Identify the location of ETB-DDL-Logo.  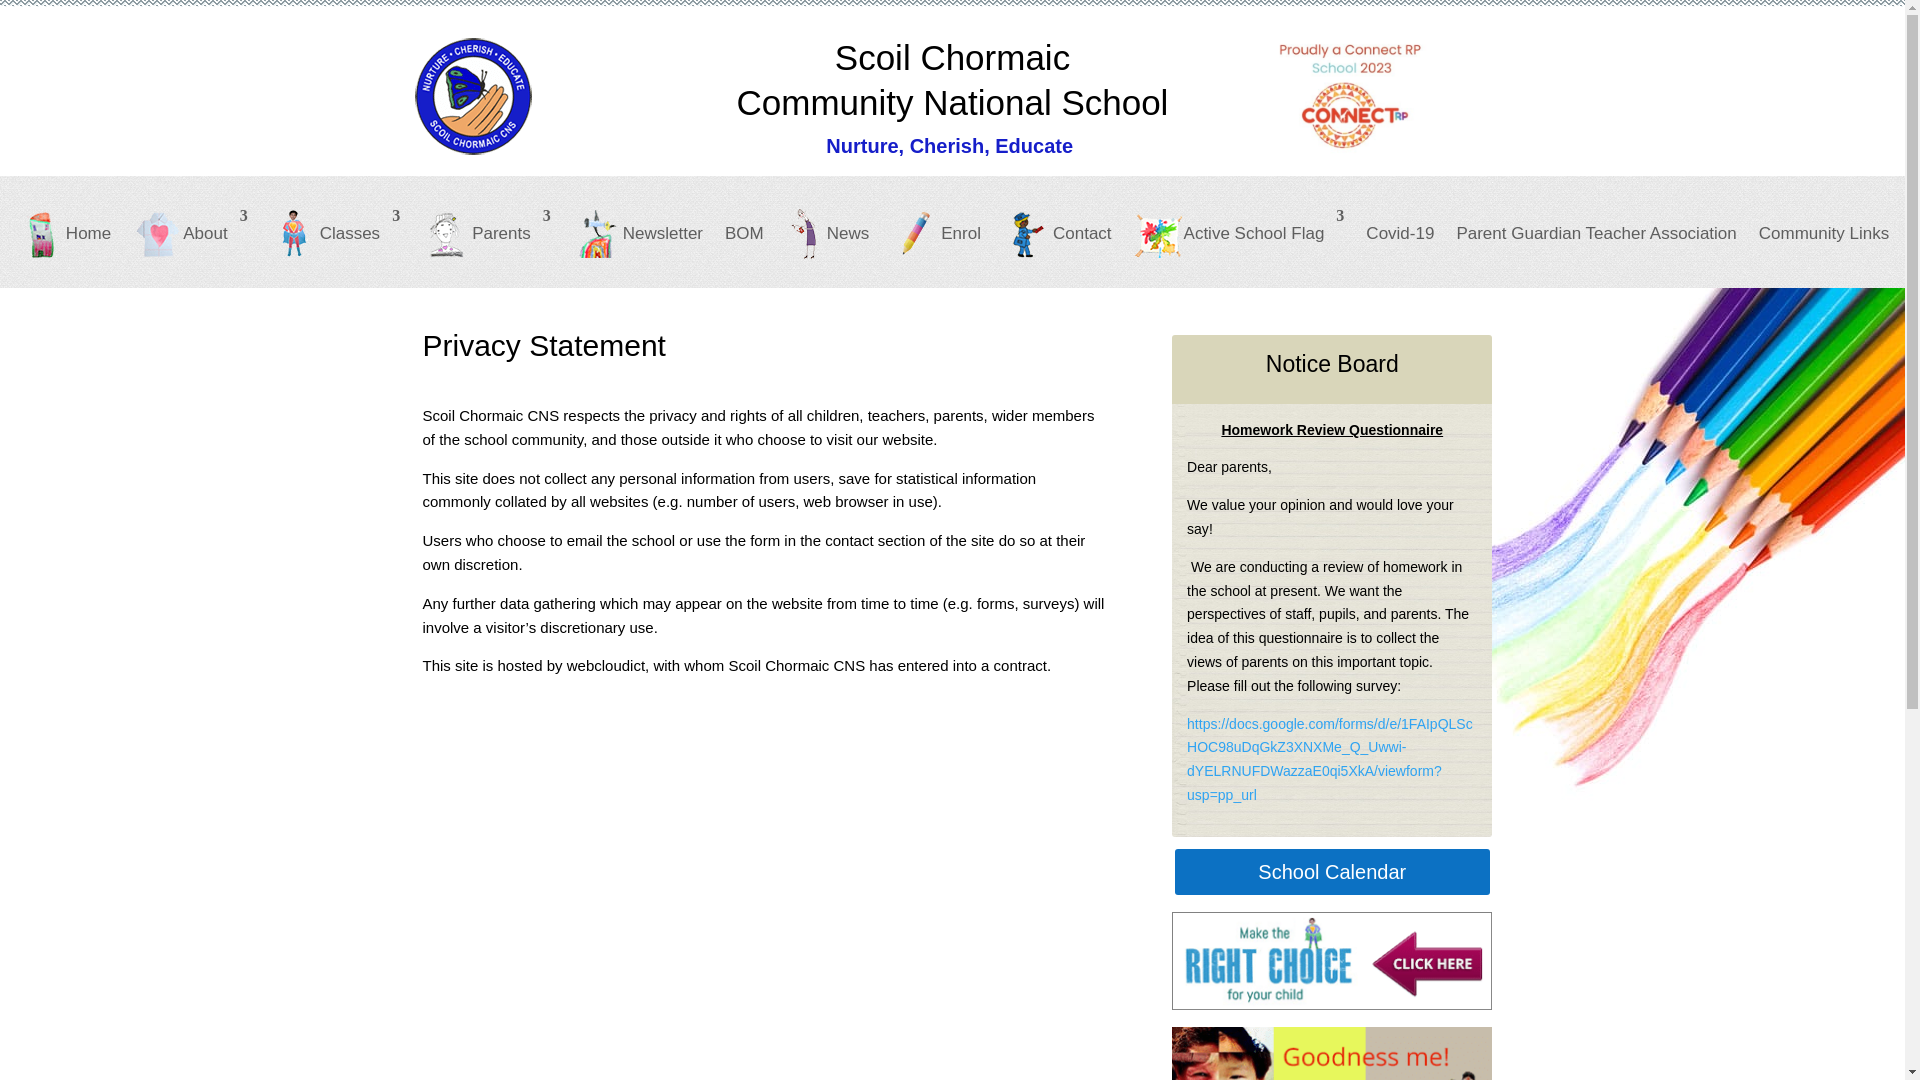
(1350, 96).